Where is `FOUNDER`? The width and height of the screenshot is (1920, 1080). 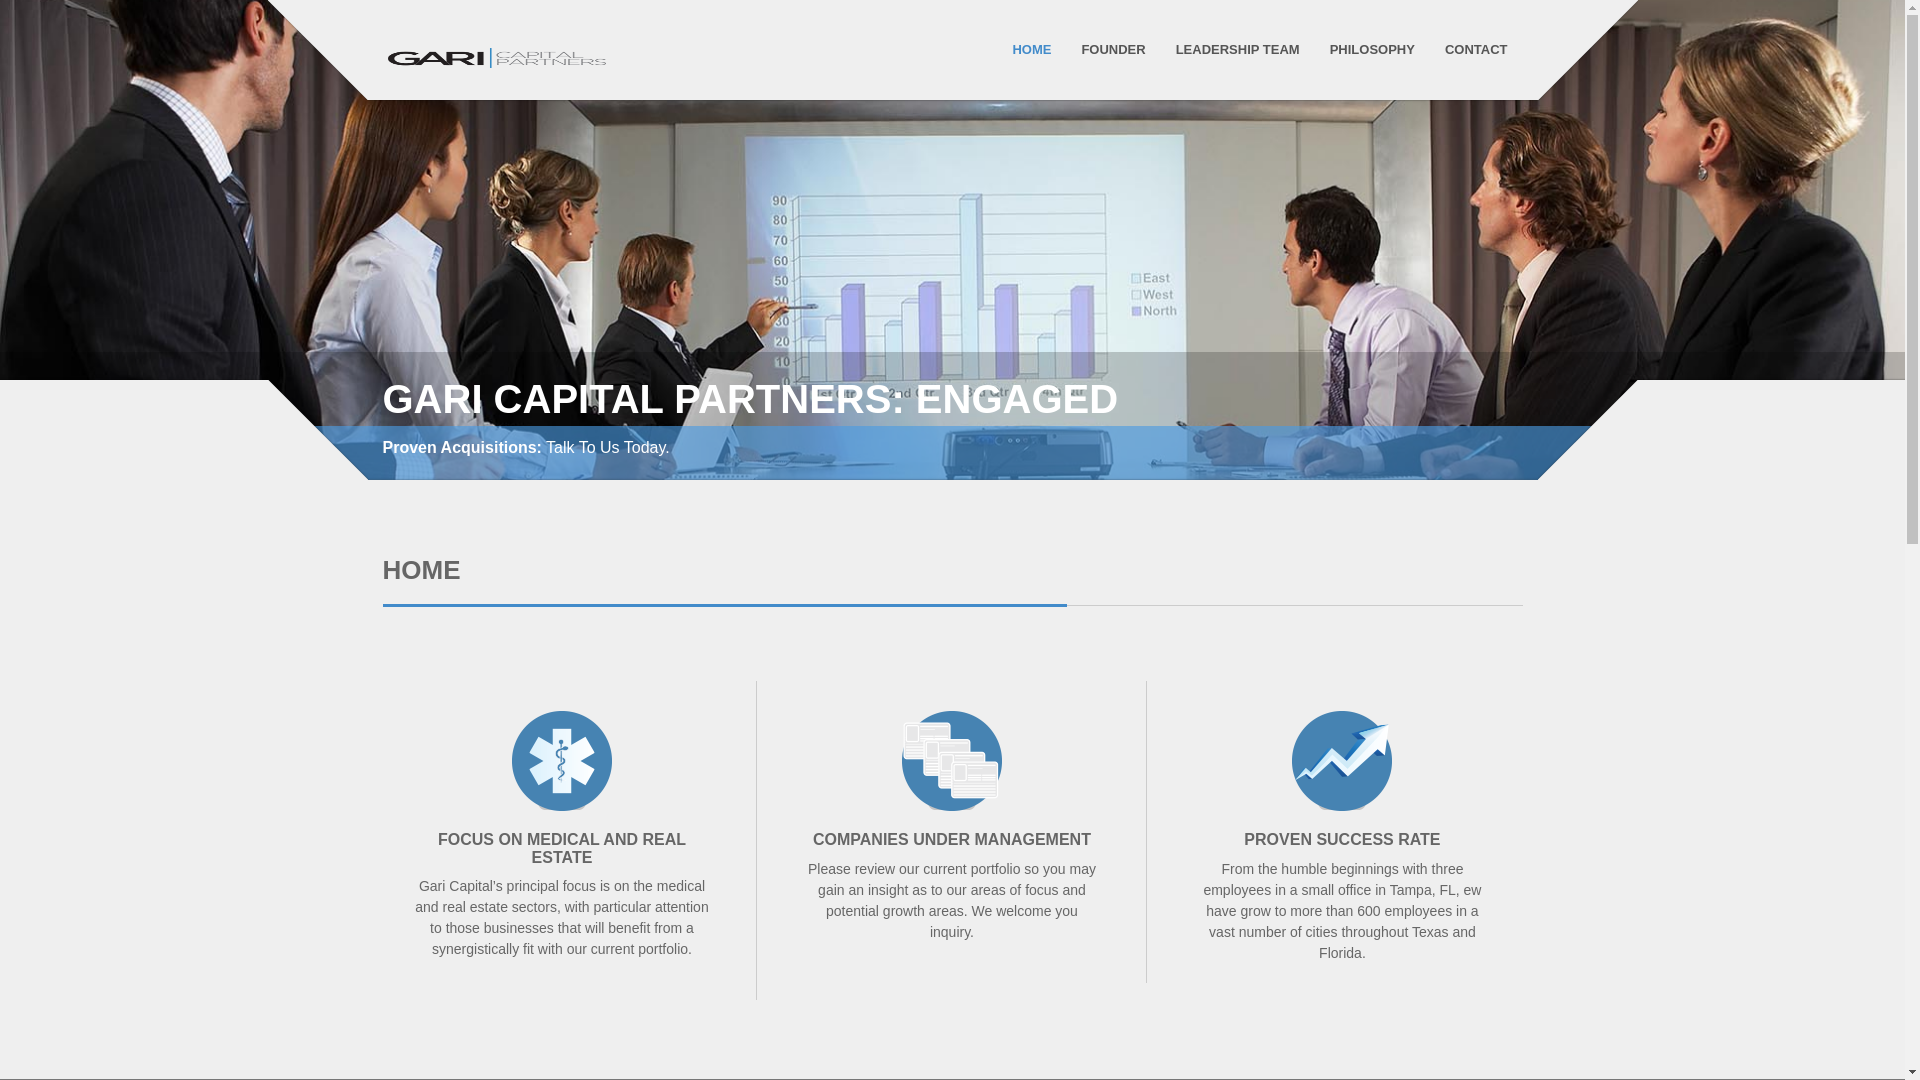 FOUNDER is located at coordinates (1113, 50).